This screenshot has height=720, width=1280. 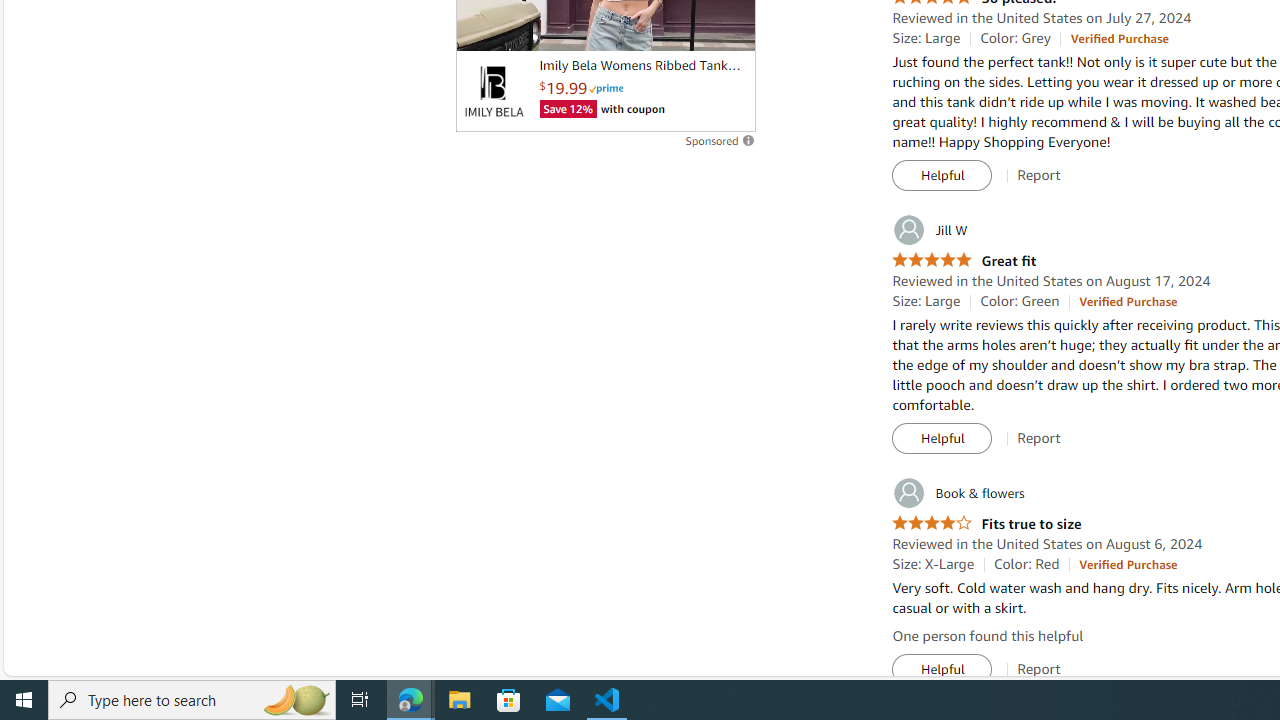 I want to click on Pause, so click(x=481, y=27).